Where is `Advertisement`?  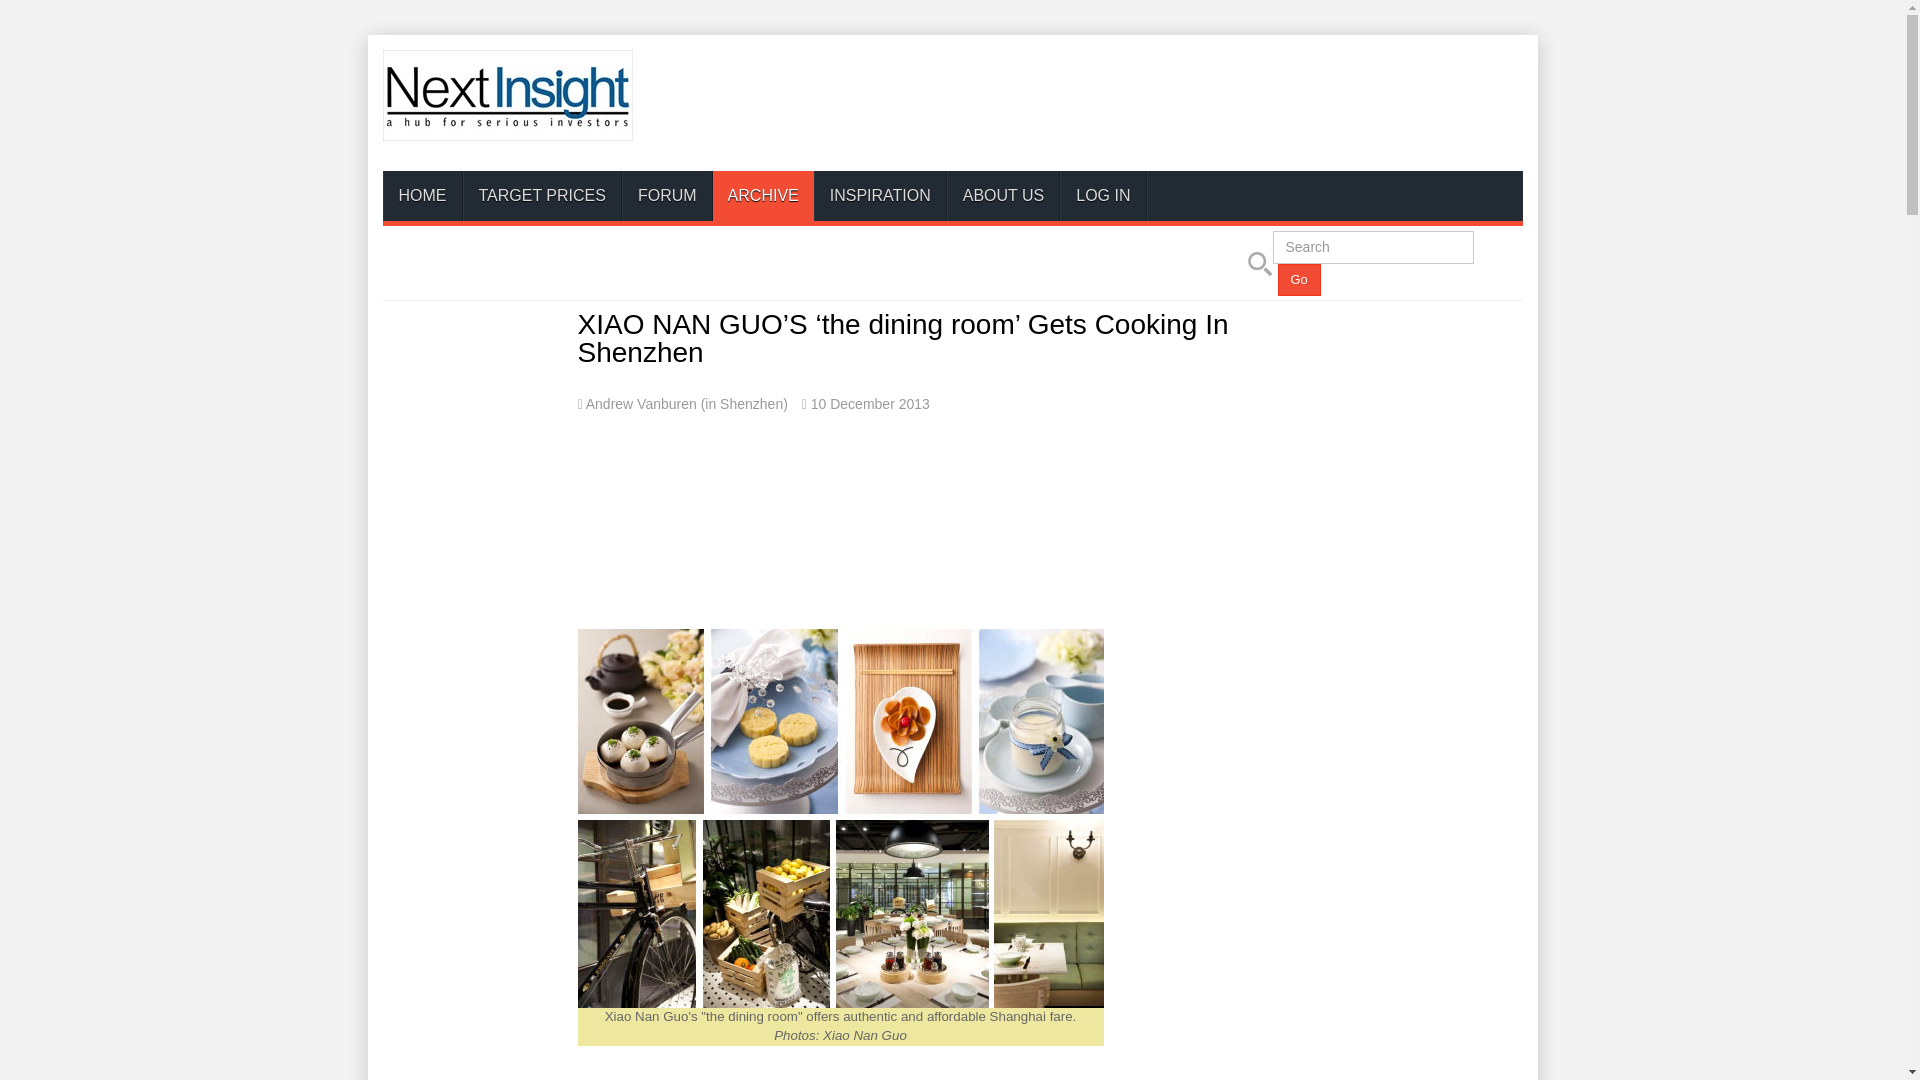 Advertisement is located at coordinates (904, 496).